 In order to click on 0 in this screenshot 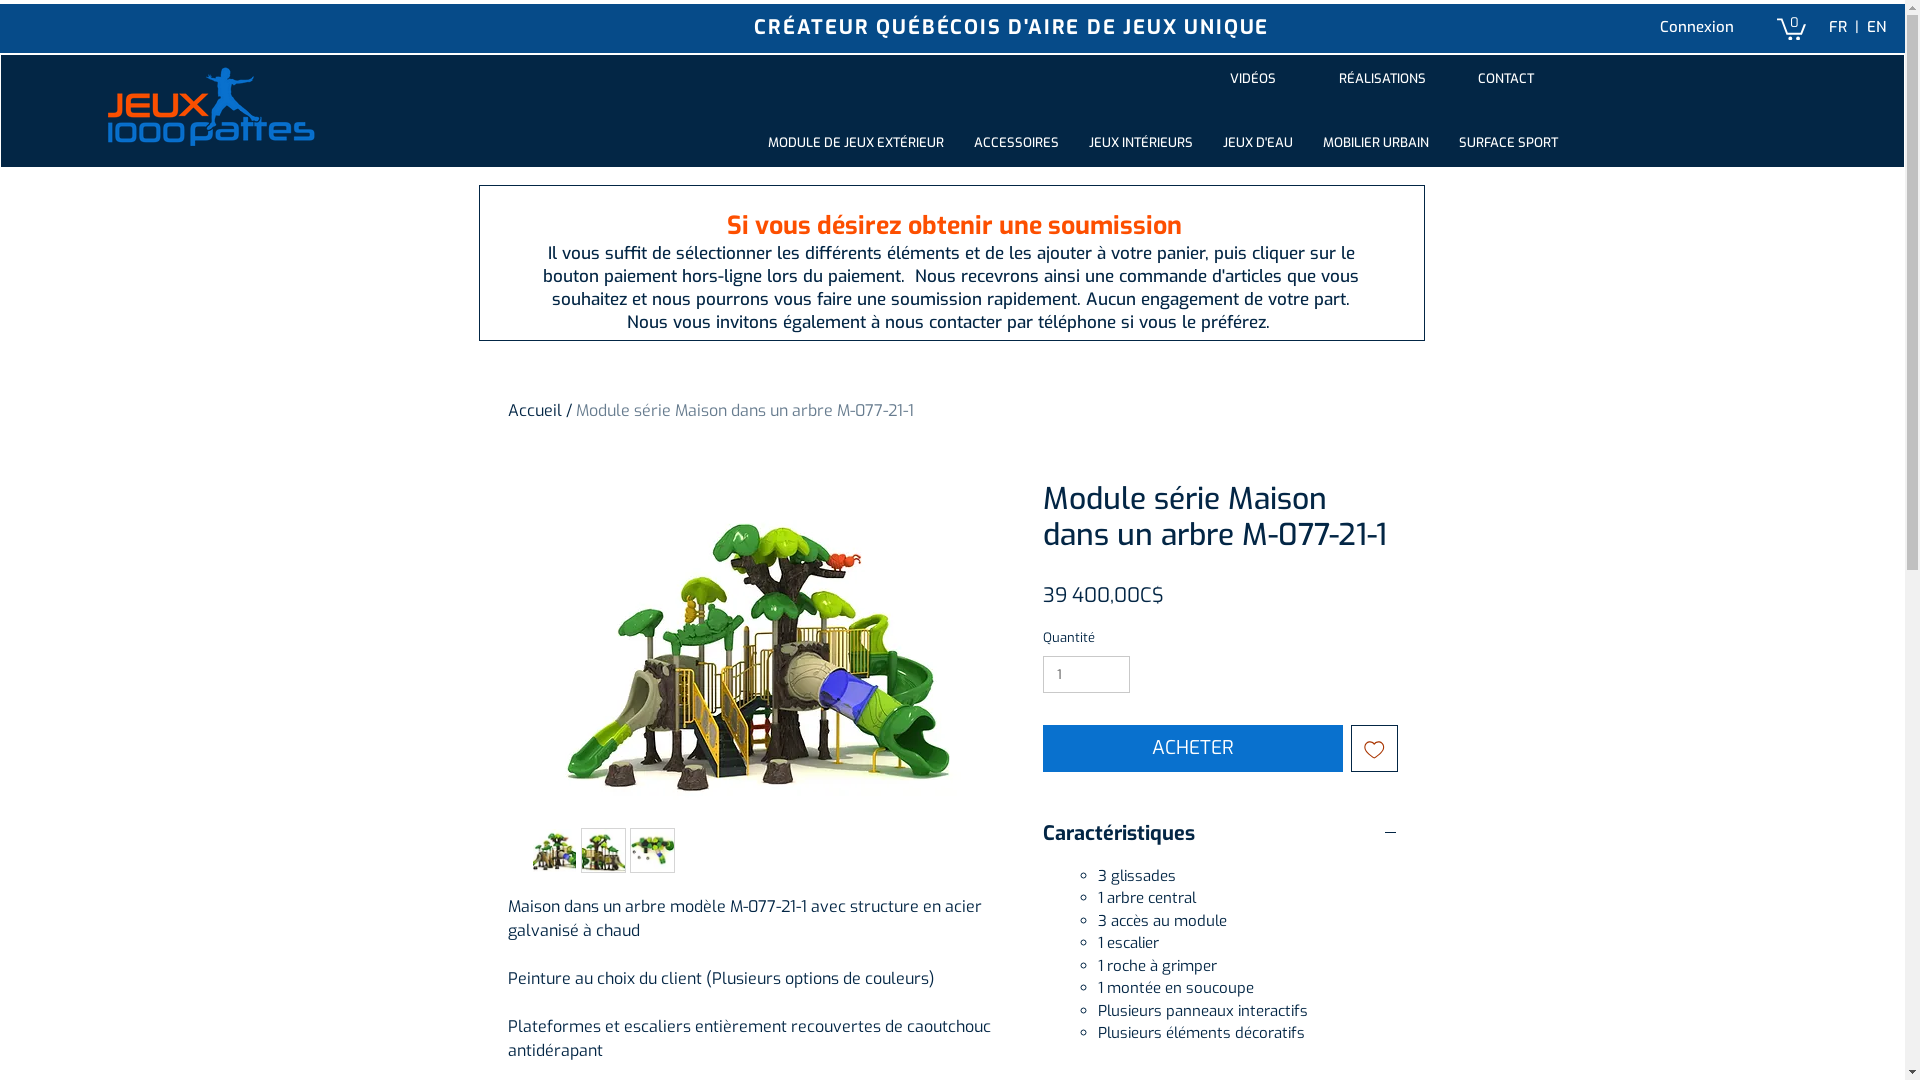, I will do `click(1792, 28)`.